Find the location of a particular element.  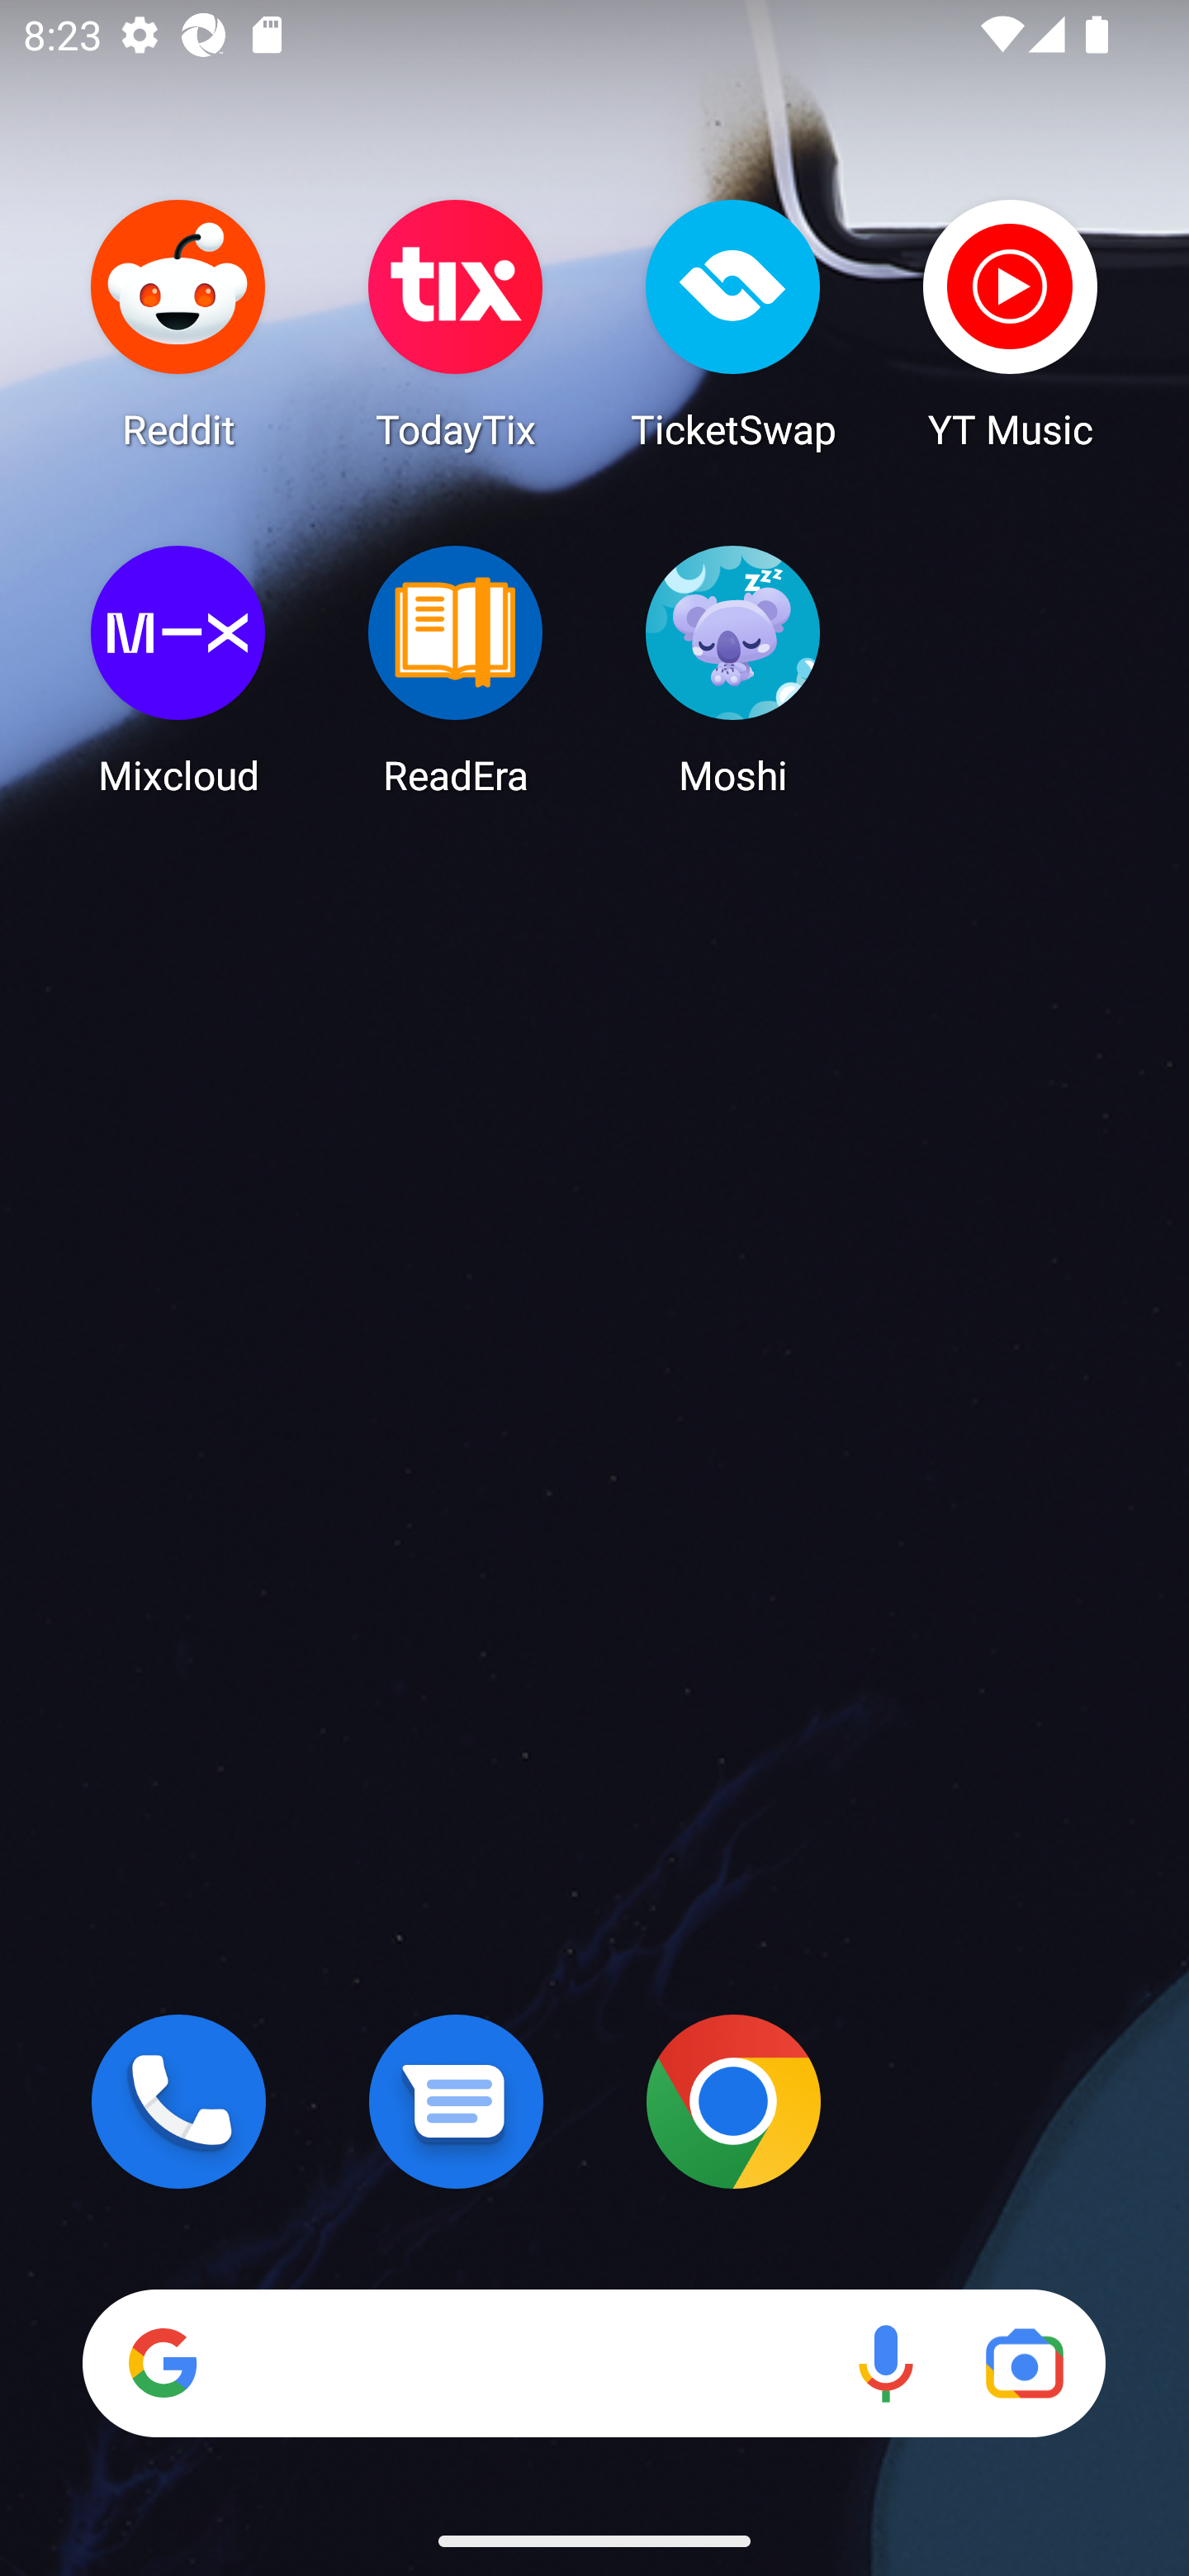

Mixcloud is located at coordinates (178, 670).